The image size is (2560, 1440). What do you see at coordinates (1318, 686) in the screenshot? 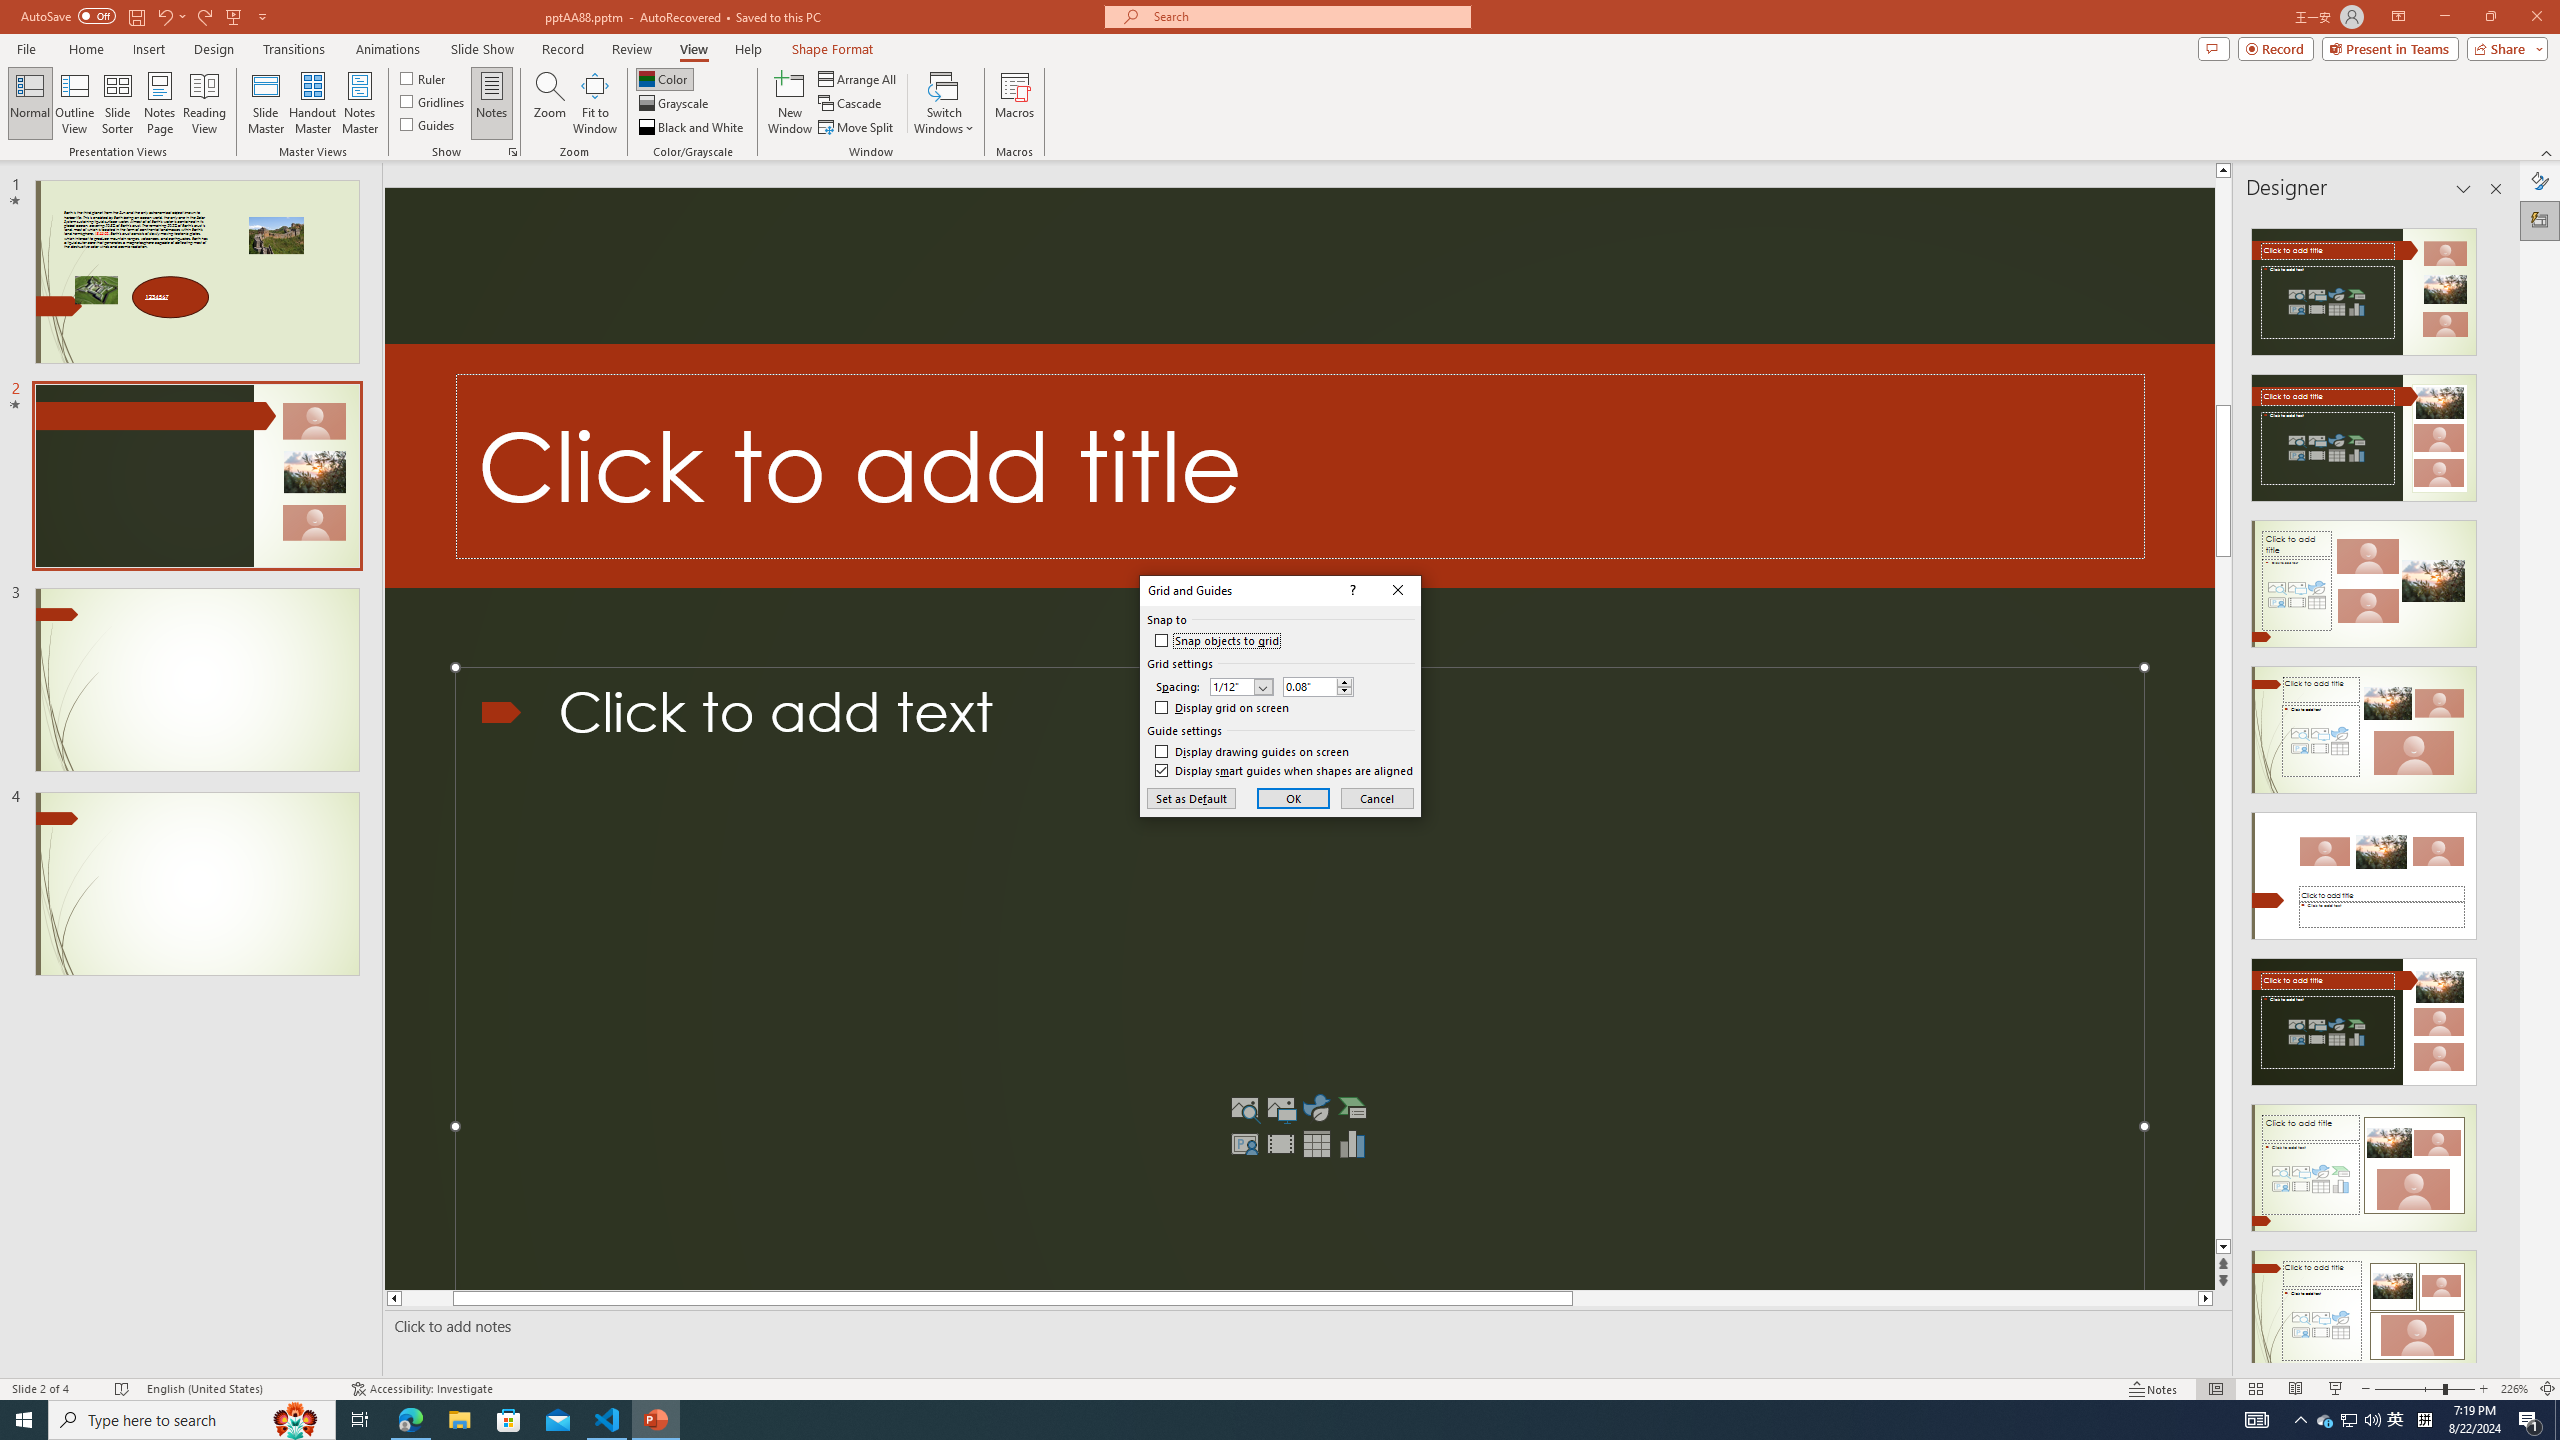
I see `Custom Spacing` at bounding box center [1318, 686].